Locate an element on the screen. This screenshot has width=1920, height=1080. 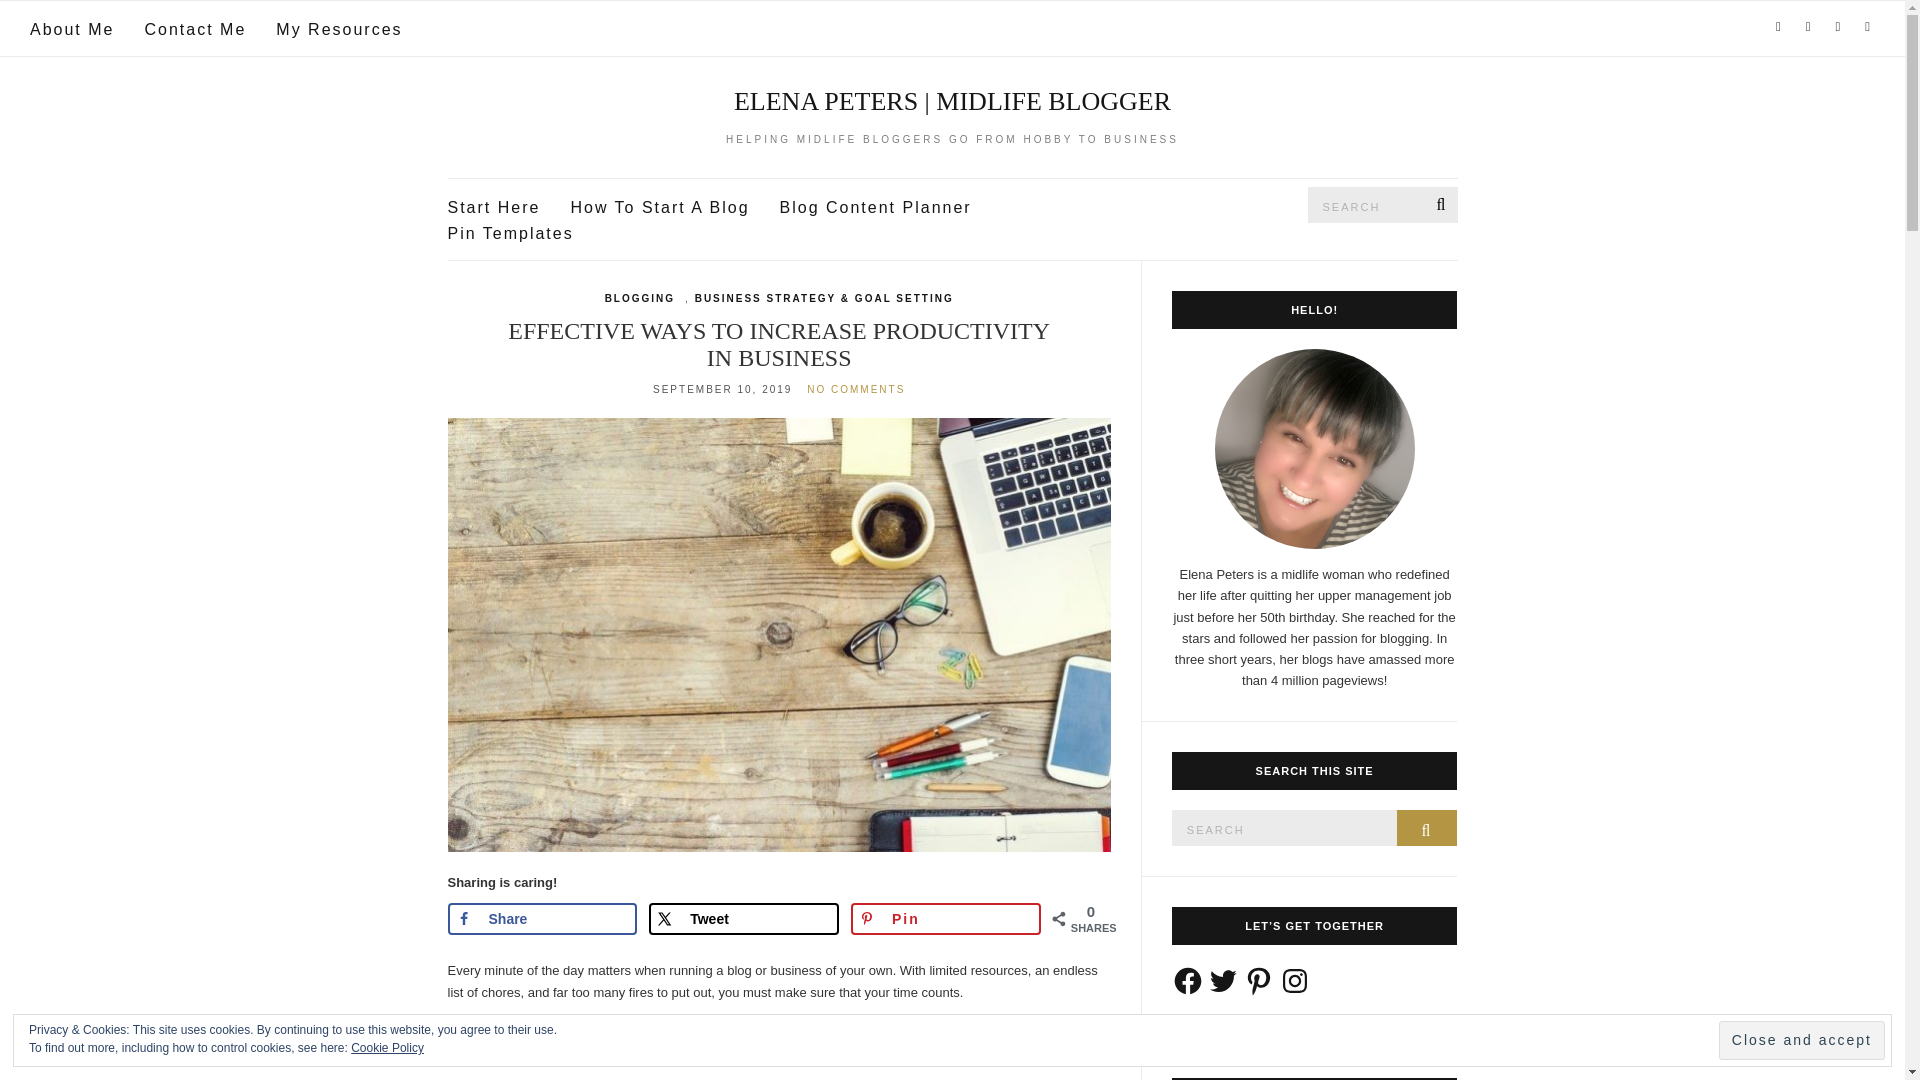
Share on X is located at coordinates (744, 918).